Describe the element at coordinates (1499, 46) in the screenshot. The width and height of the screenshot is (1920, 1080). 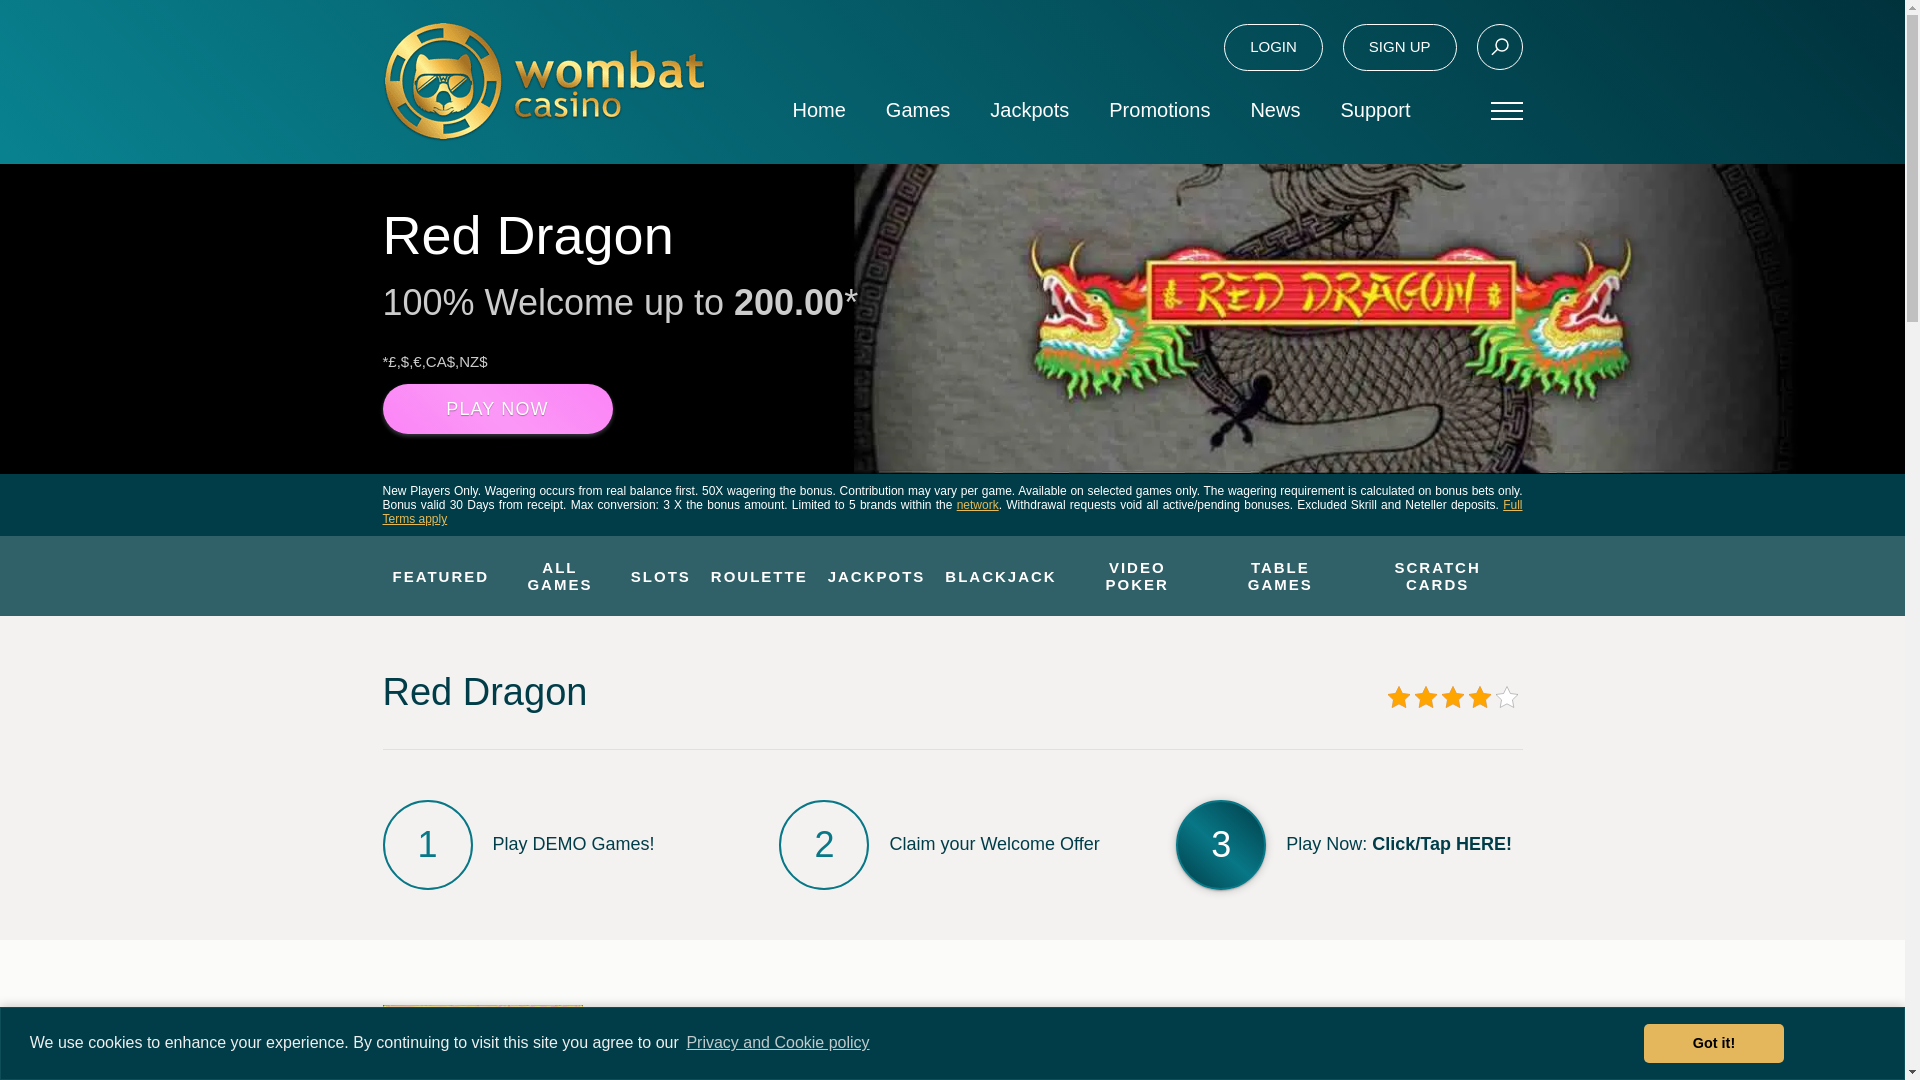
I see `Search Icon` at that location.